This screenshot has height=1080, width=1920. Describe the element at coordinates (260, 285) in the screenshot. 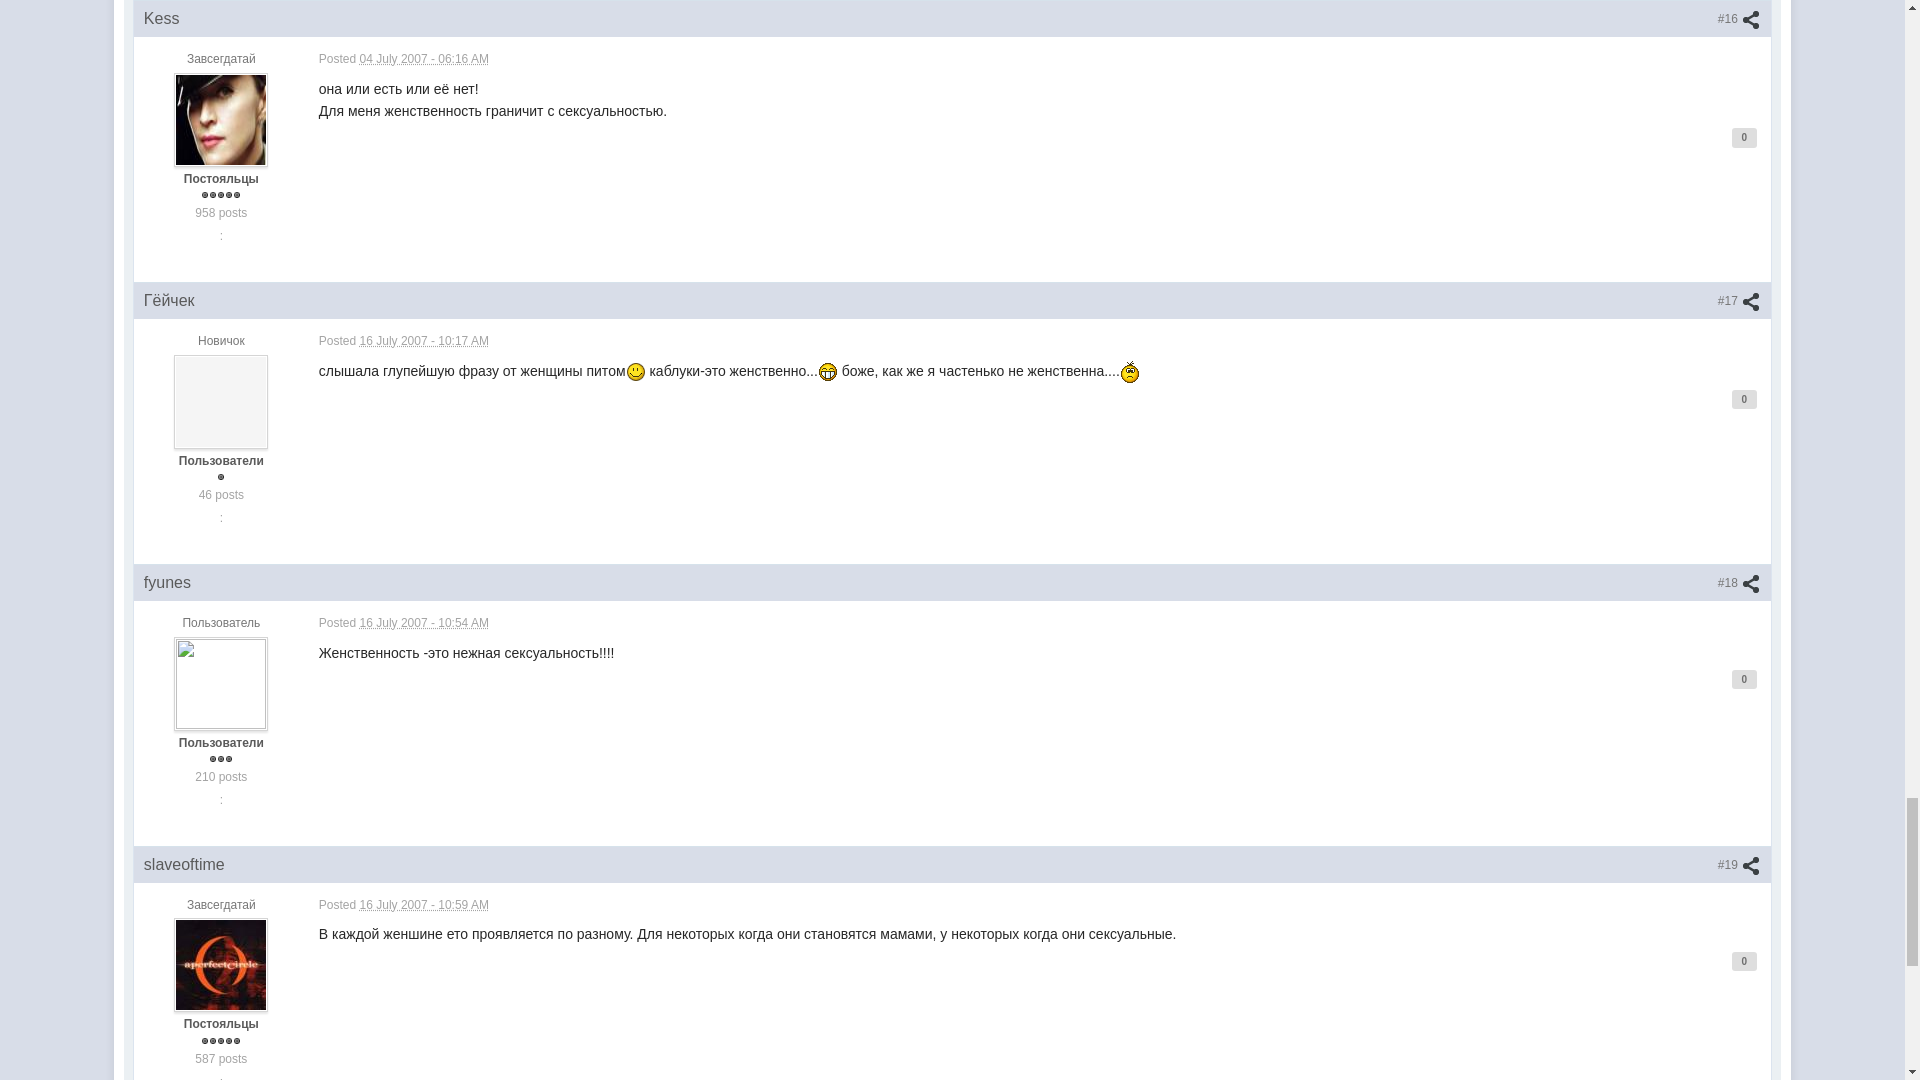

I see `NEXT` at that location.